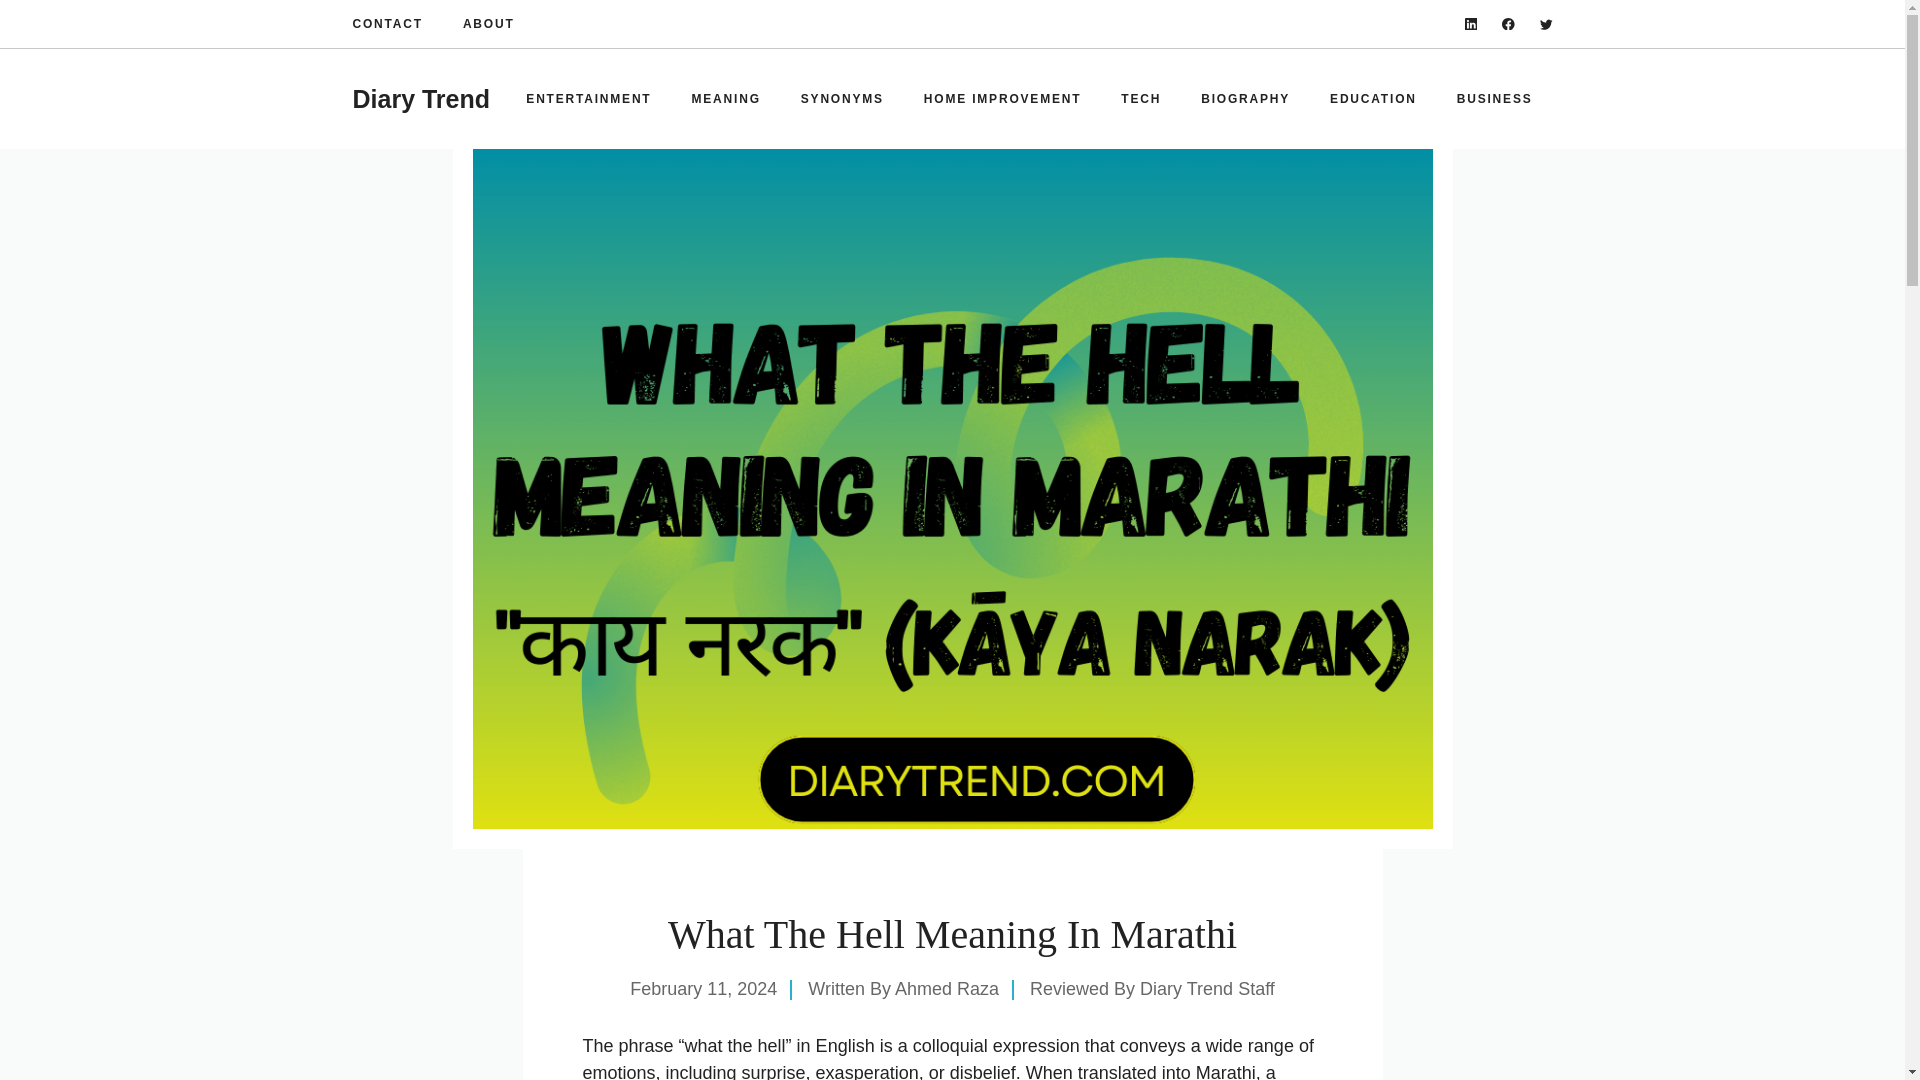 This screenshot has height=1080, width=1920. What do you see at coordinates (1372, 98) in the screenshot?
I see `EDUCATION` at bounding box center [1372, 98].